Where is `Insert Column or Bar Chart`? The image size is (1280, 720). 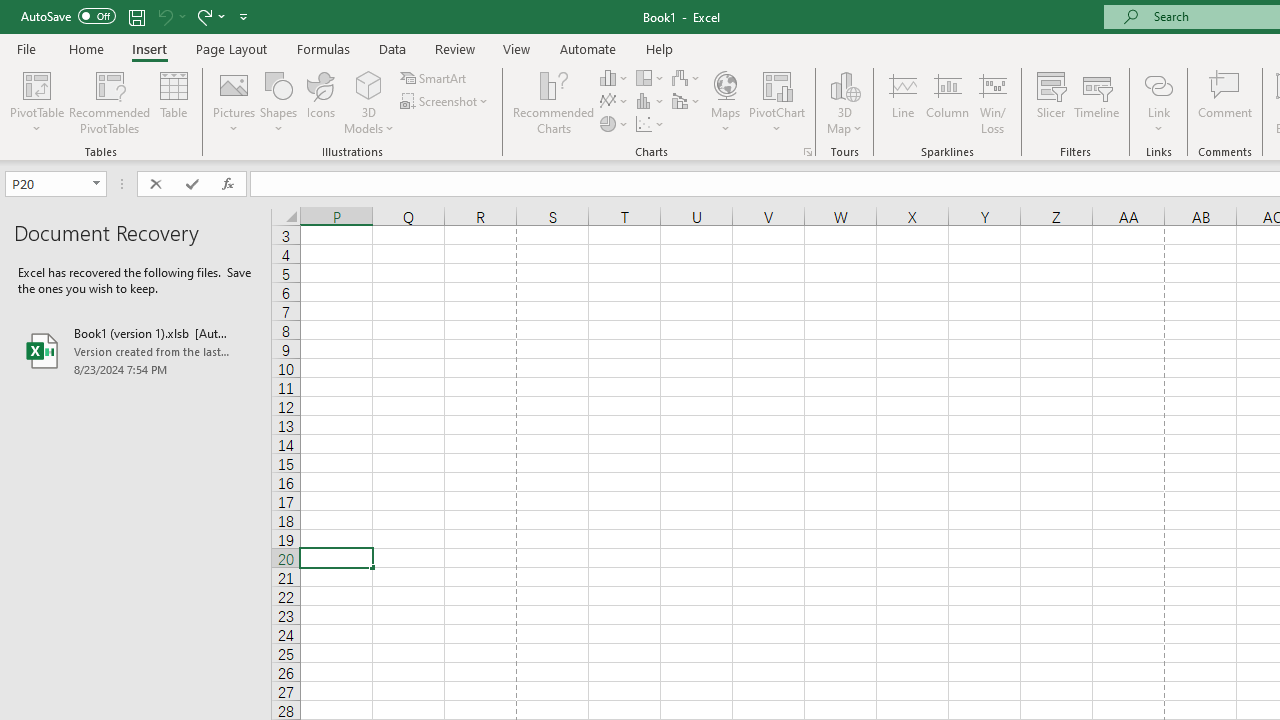
Insert Column or Bar Chart is located at coordinates (614, 78).